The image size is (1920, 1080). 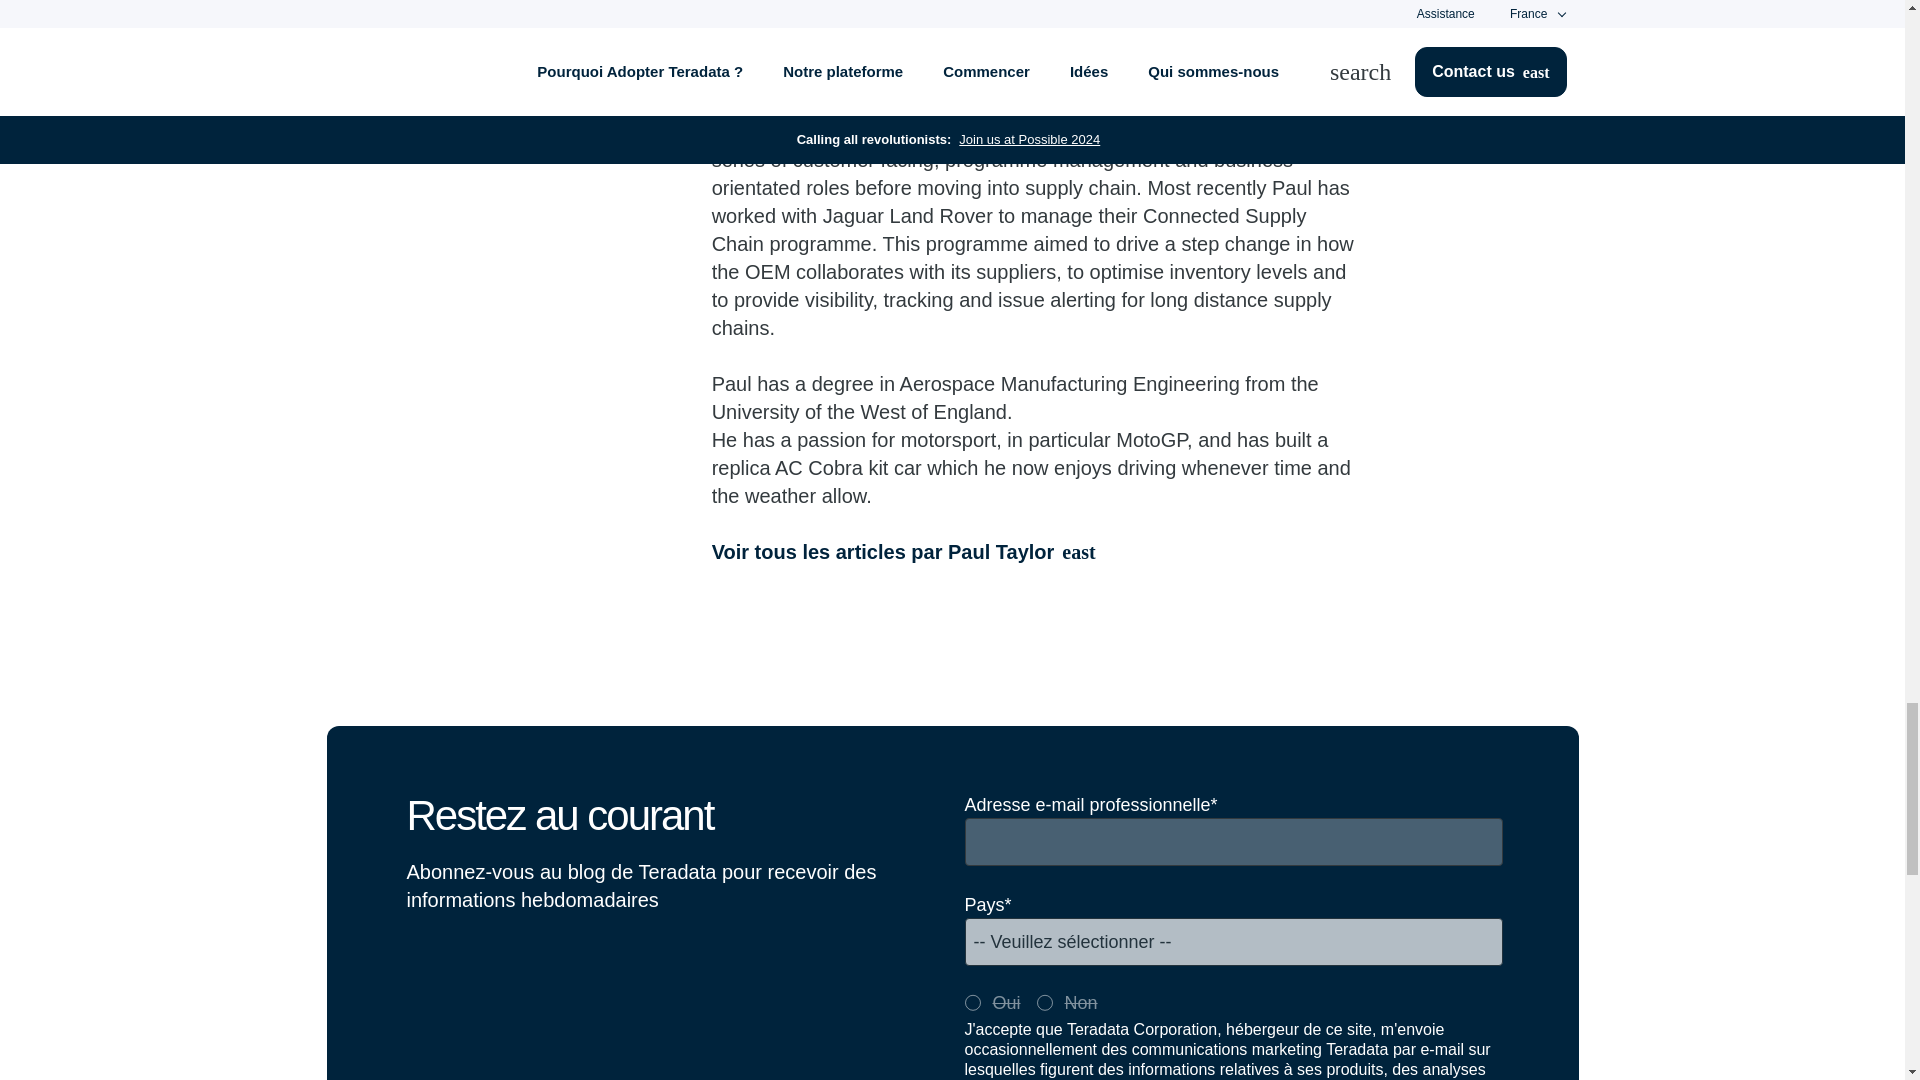 I want to click on Paul Taylor, so click(x=597, y=62).